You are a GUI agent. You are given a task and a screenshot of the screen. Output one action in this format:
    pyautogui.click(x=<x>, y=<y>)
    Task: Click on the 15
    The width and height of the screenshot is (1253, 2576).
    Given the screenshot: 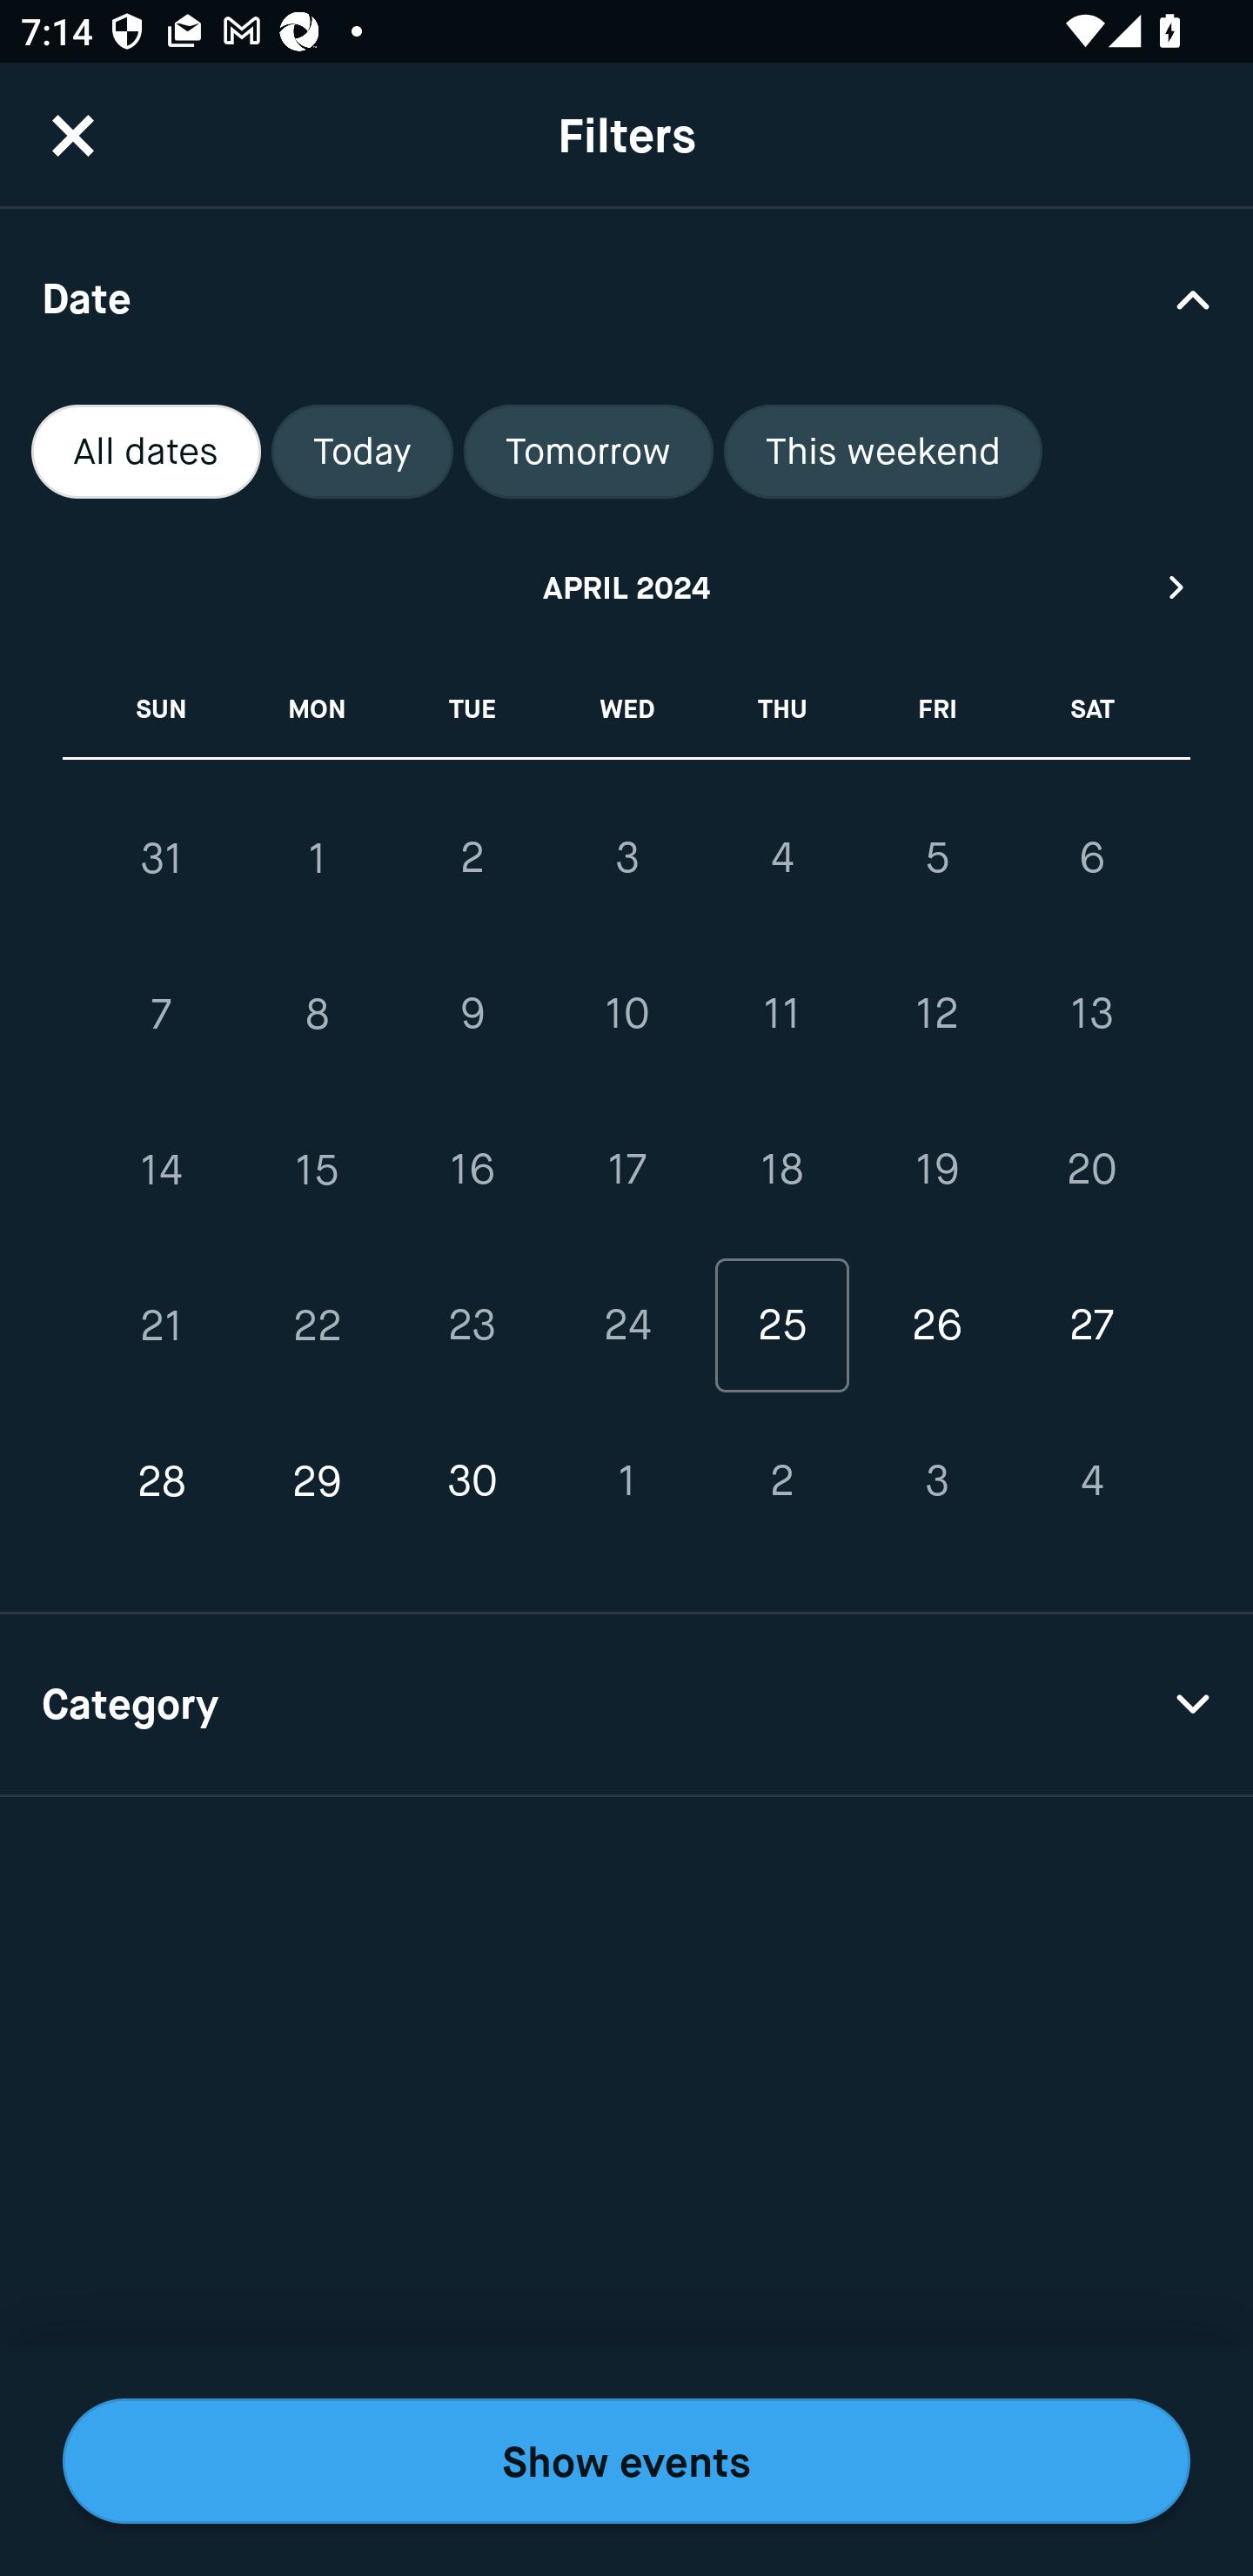 What is the action you would take?
    pyautogui.click(x=317, y=1170)
    